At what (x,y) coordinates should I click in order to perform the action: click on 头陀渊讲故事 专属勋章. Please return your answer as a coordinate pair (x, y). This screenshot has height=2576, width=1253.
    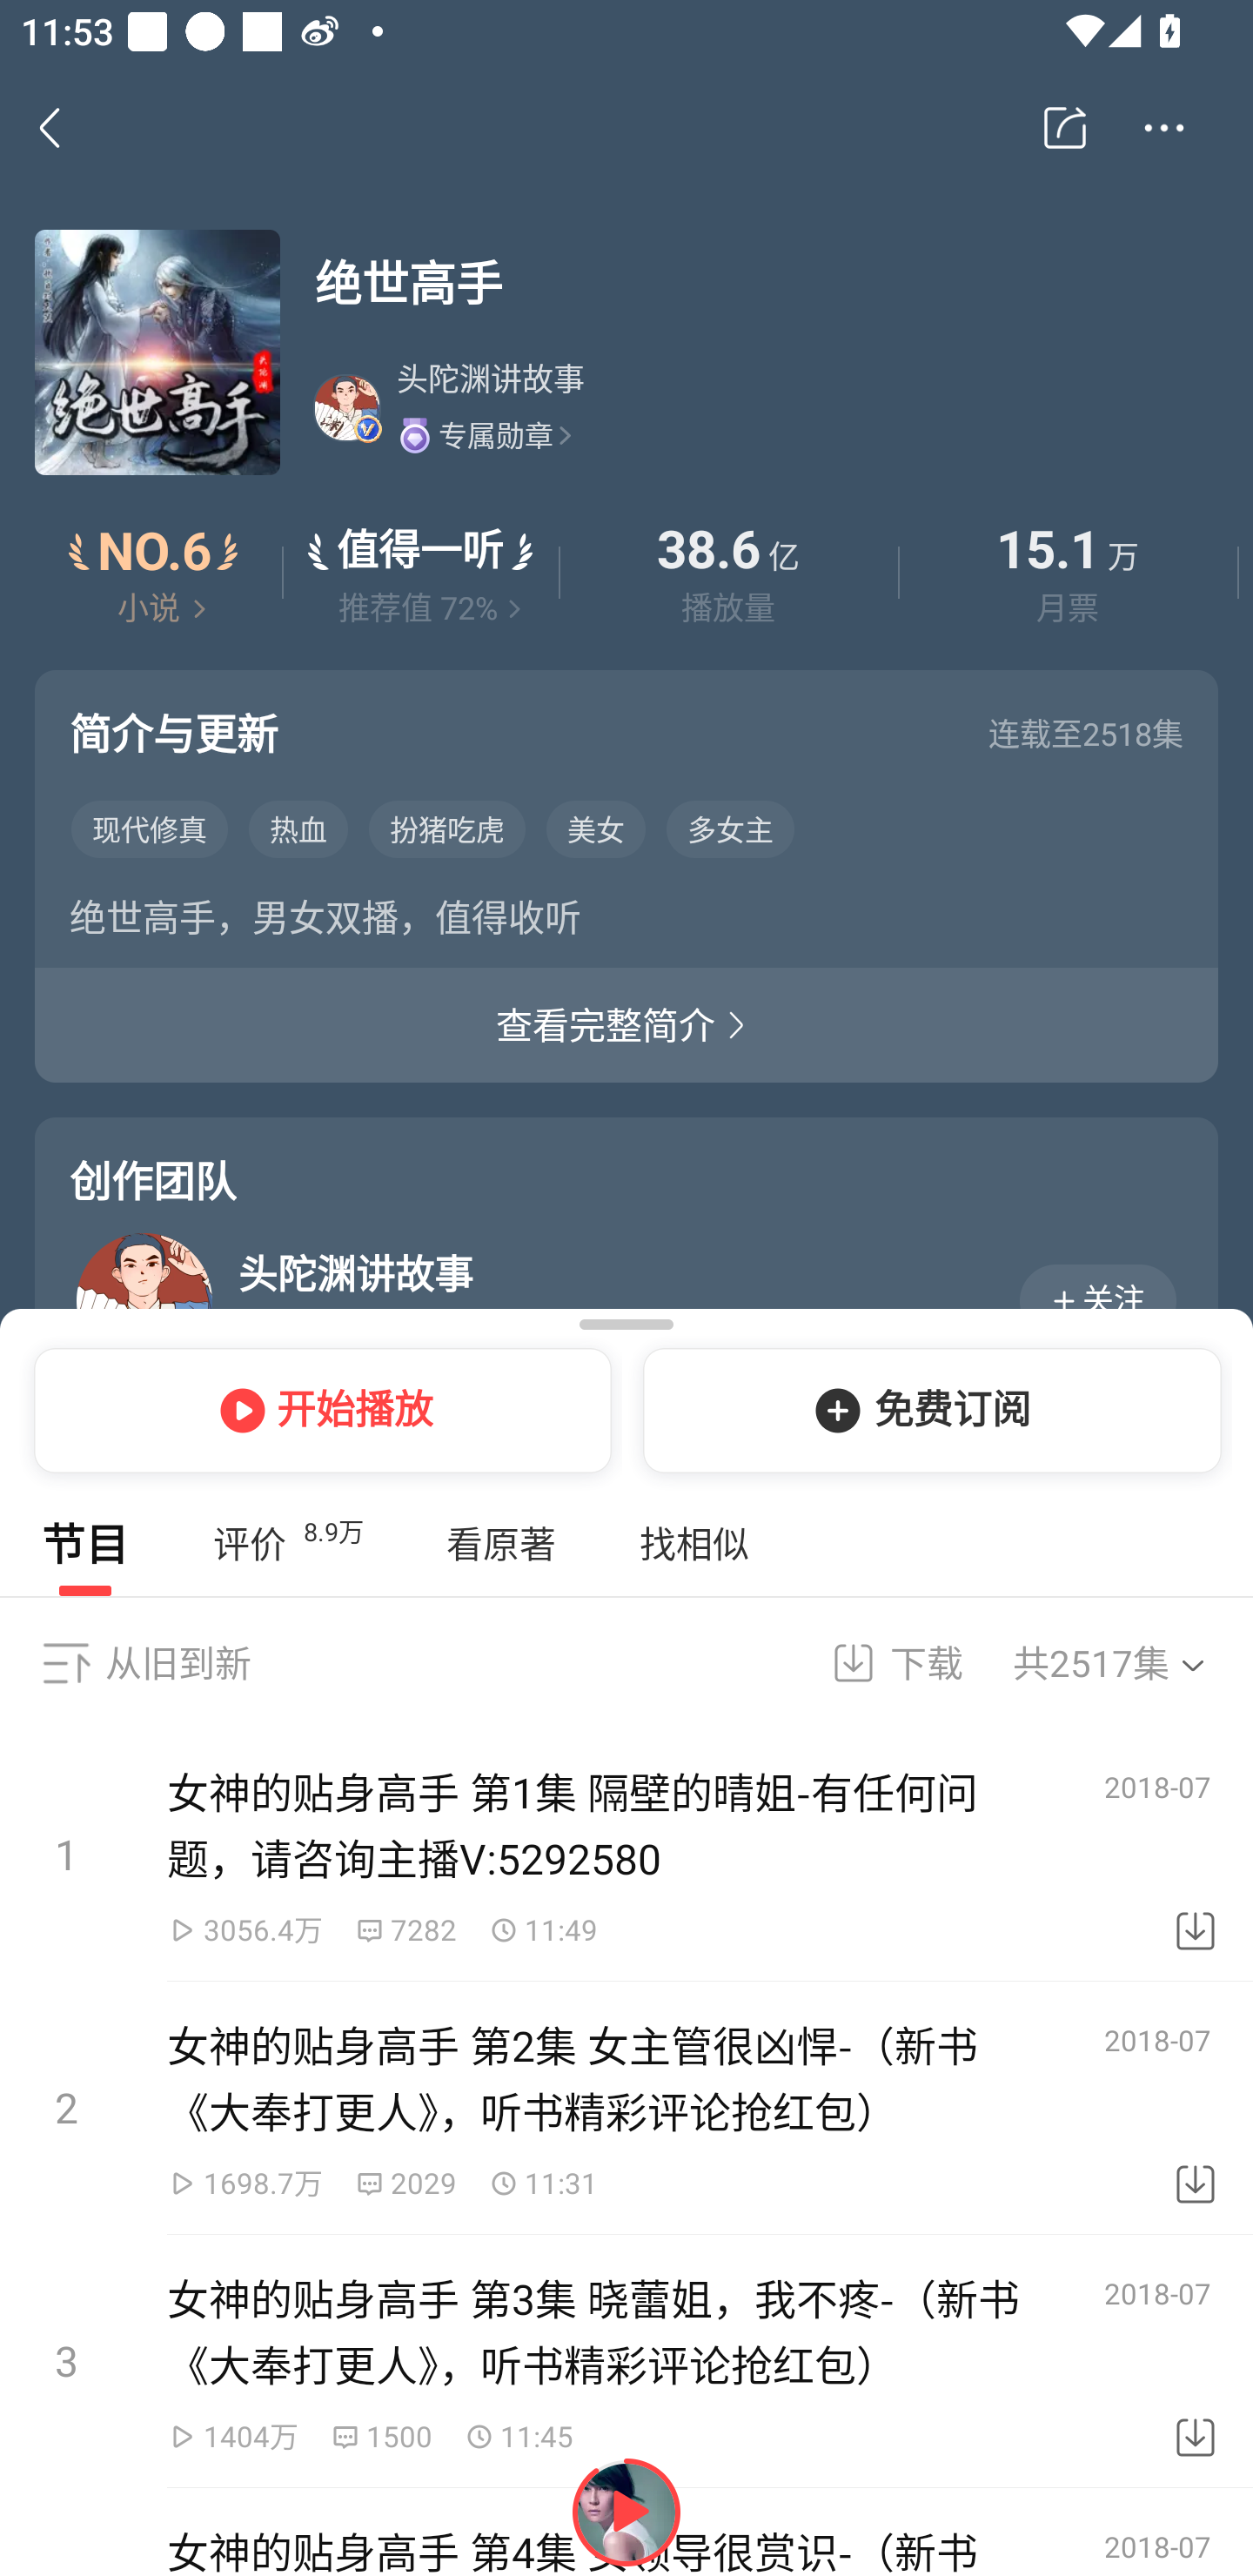
    Looking at the image, I should click on (764, 407).